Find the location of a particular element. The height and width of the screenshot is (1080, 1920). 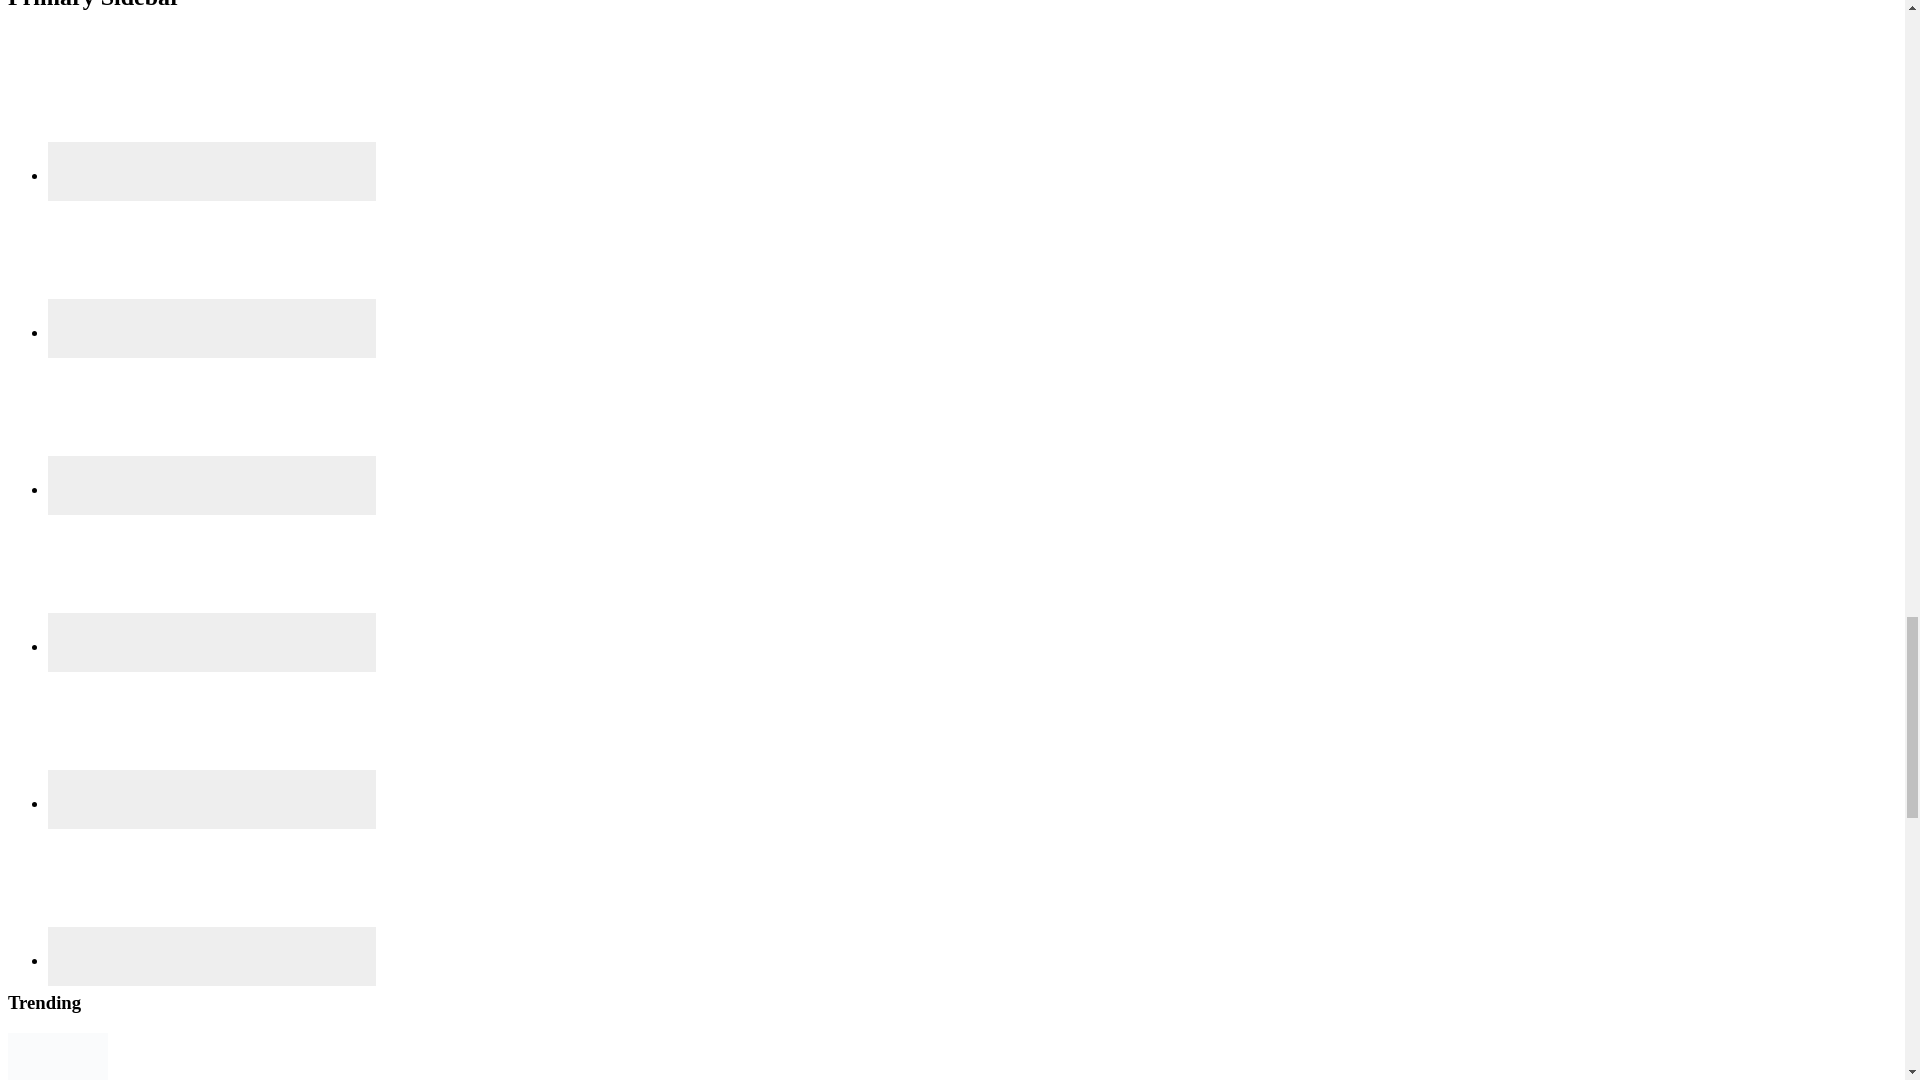

Instagram is located at coordinates (212, 419).